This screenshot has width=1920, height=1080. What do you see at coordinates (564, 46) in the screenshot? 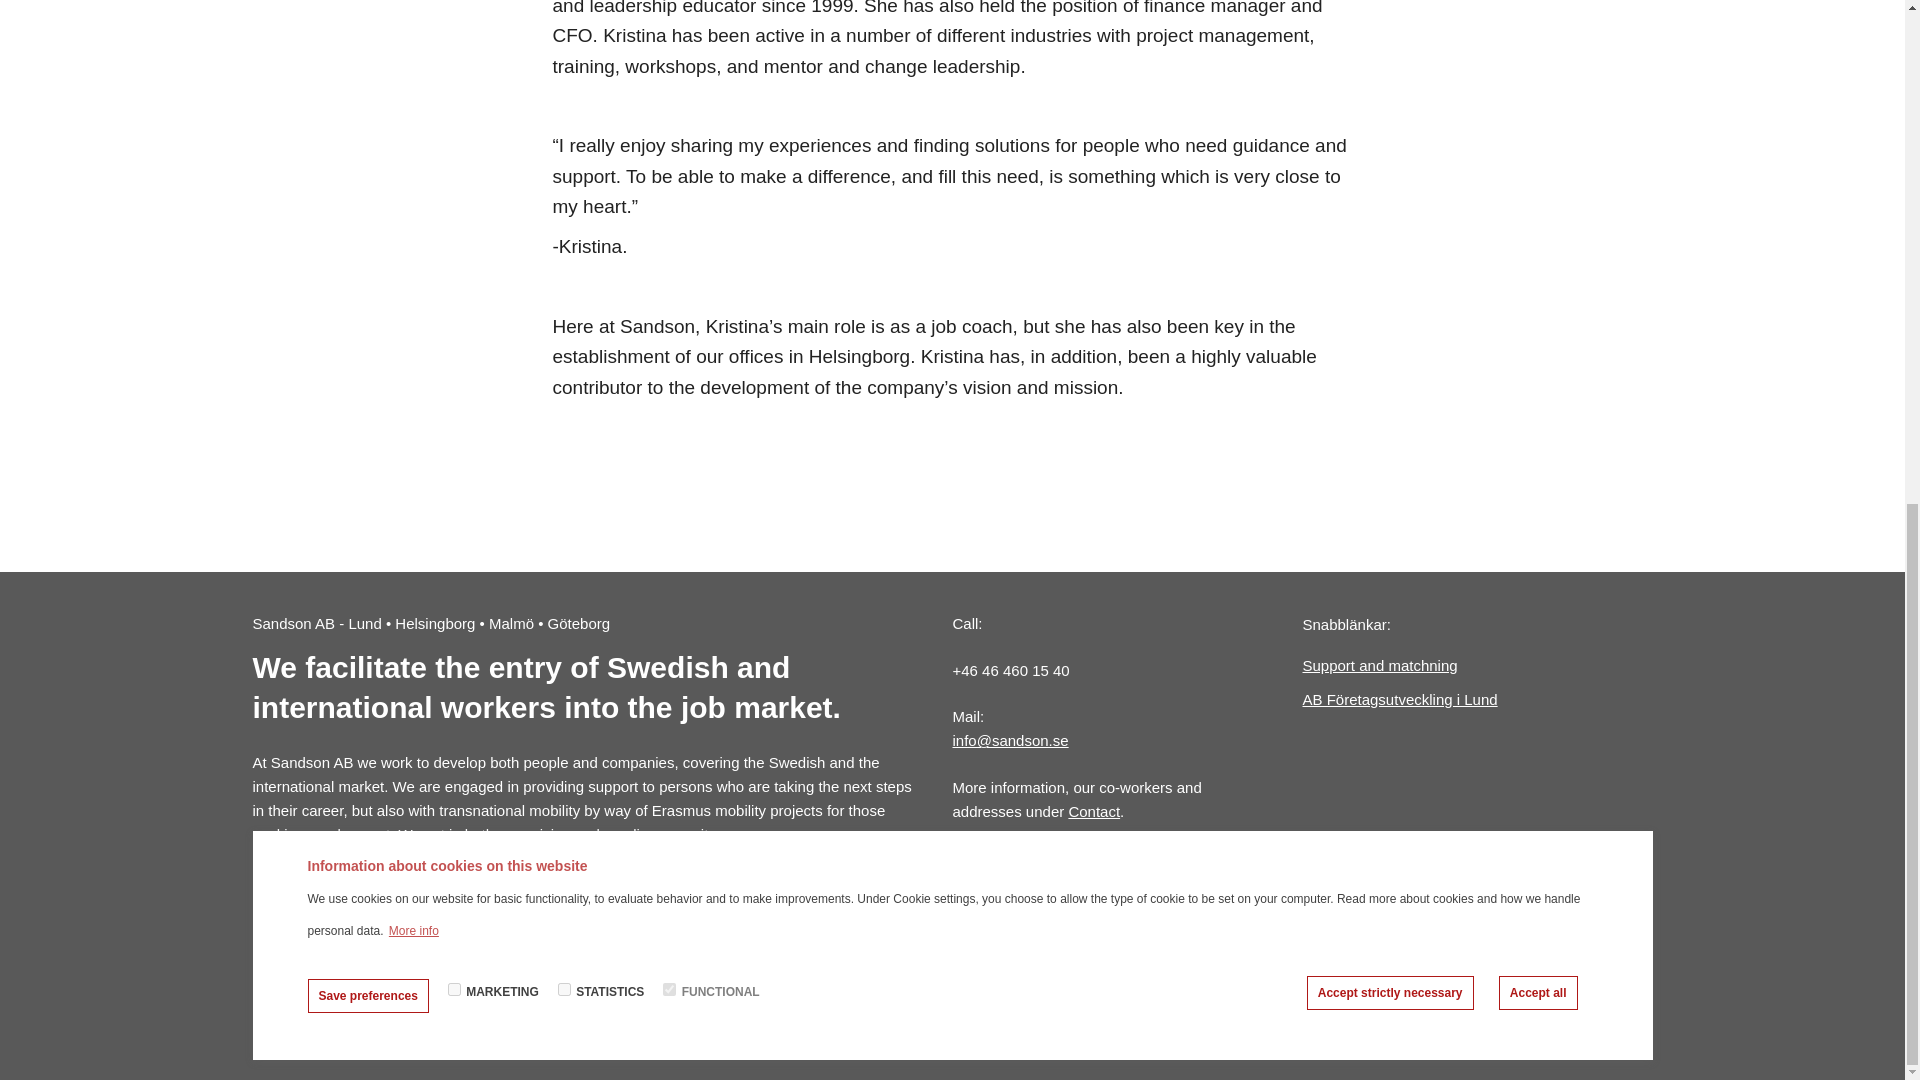
I see `statistics` at bounding box center [564, 46].